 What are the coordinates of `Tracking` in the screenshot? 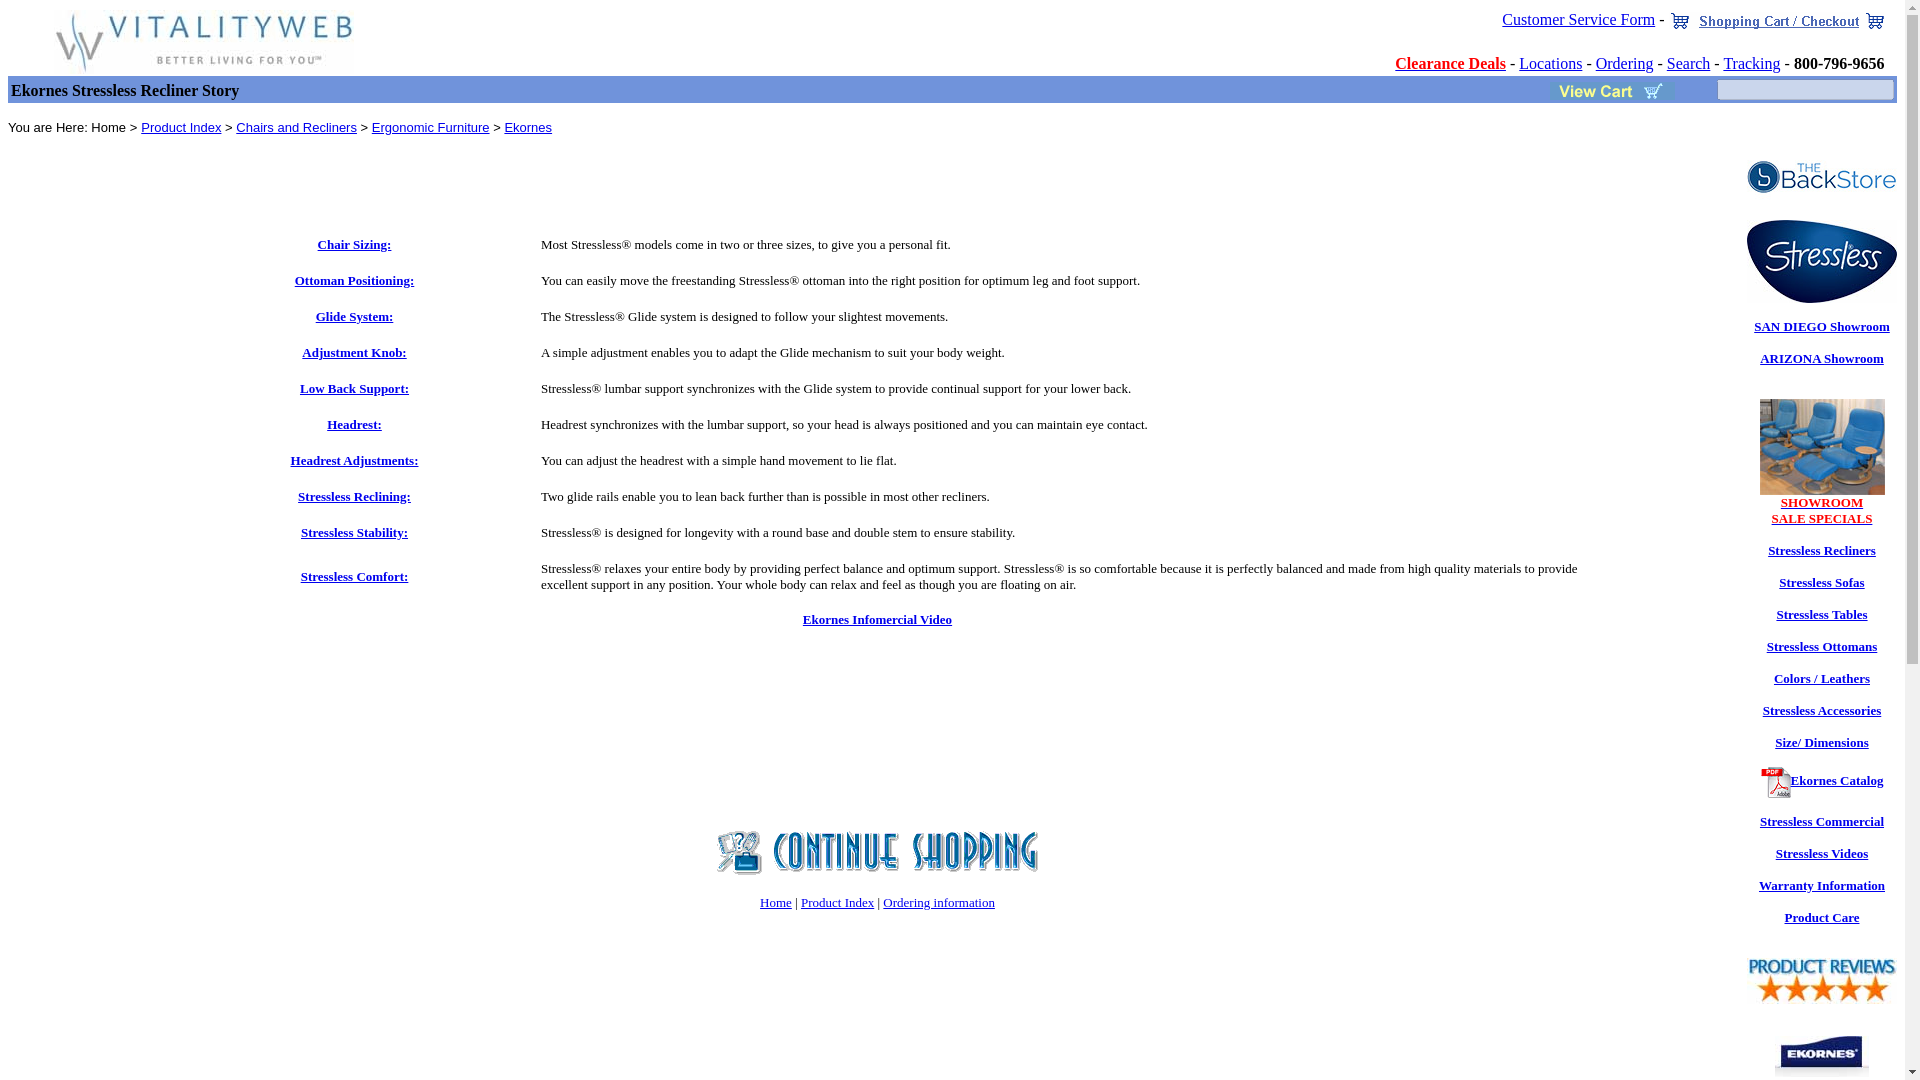 It's located at (1750, 64).